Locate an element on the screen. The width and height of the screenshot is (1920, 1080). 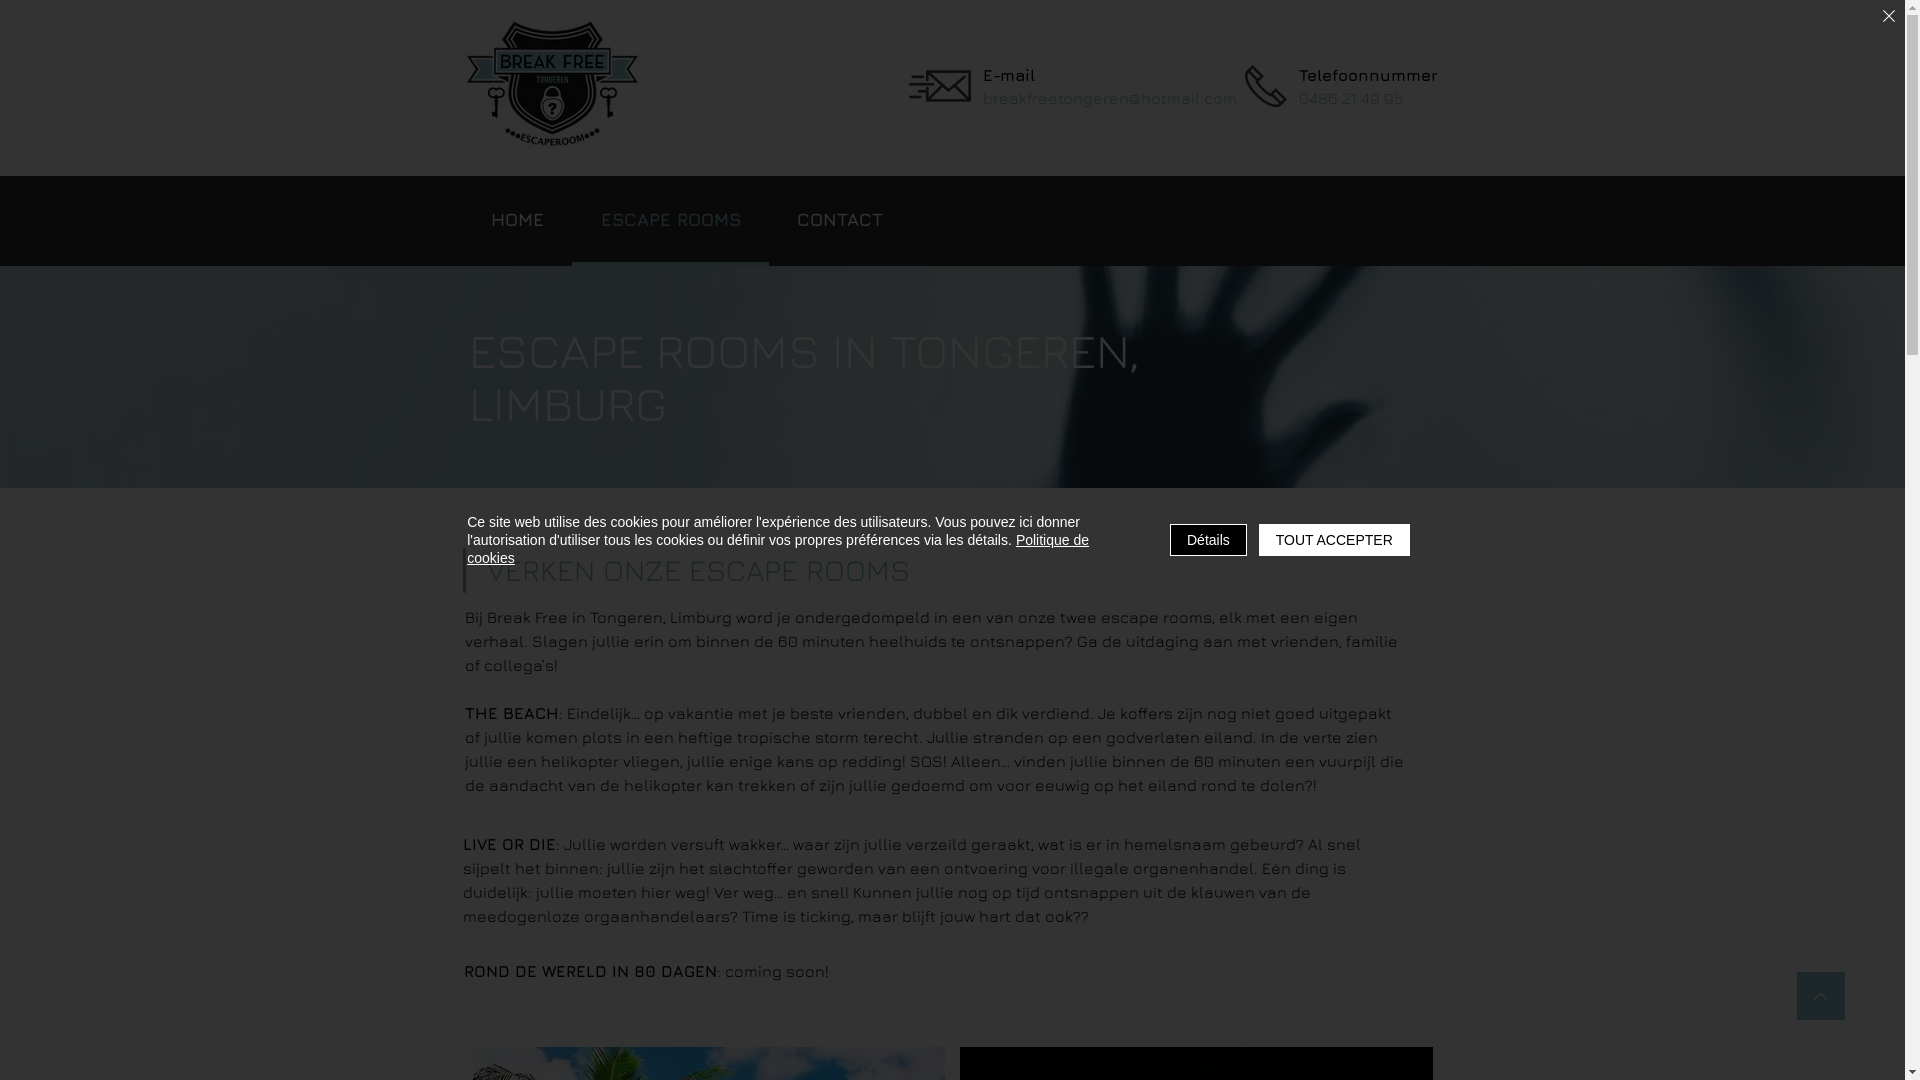
CONTACT is located at coordinates (840, 221).